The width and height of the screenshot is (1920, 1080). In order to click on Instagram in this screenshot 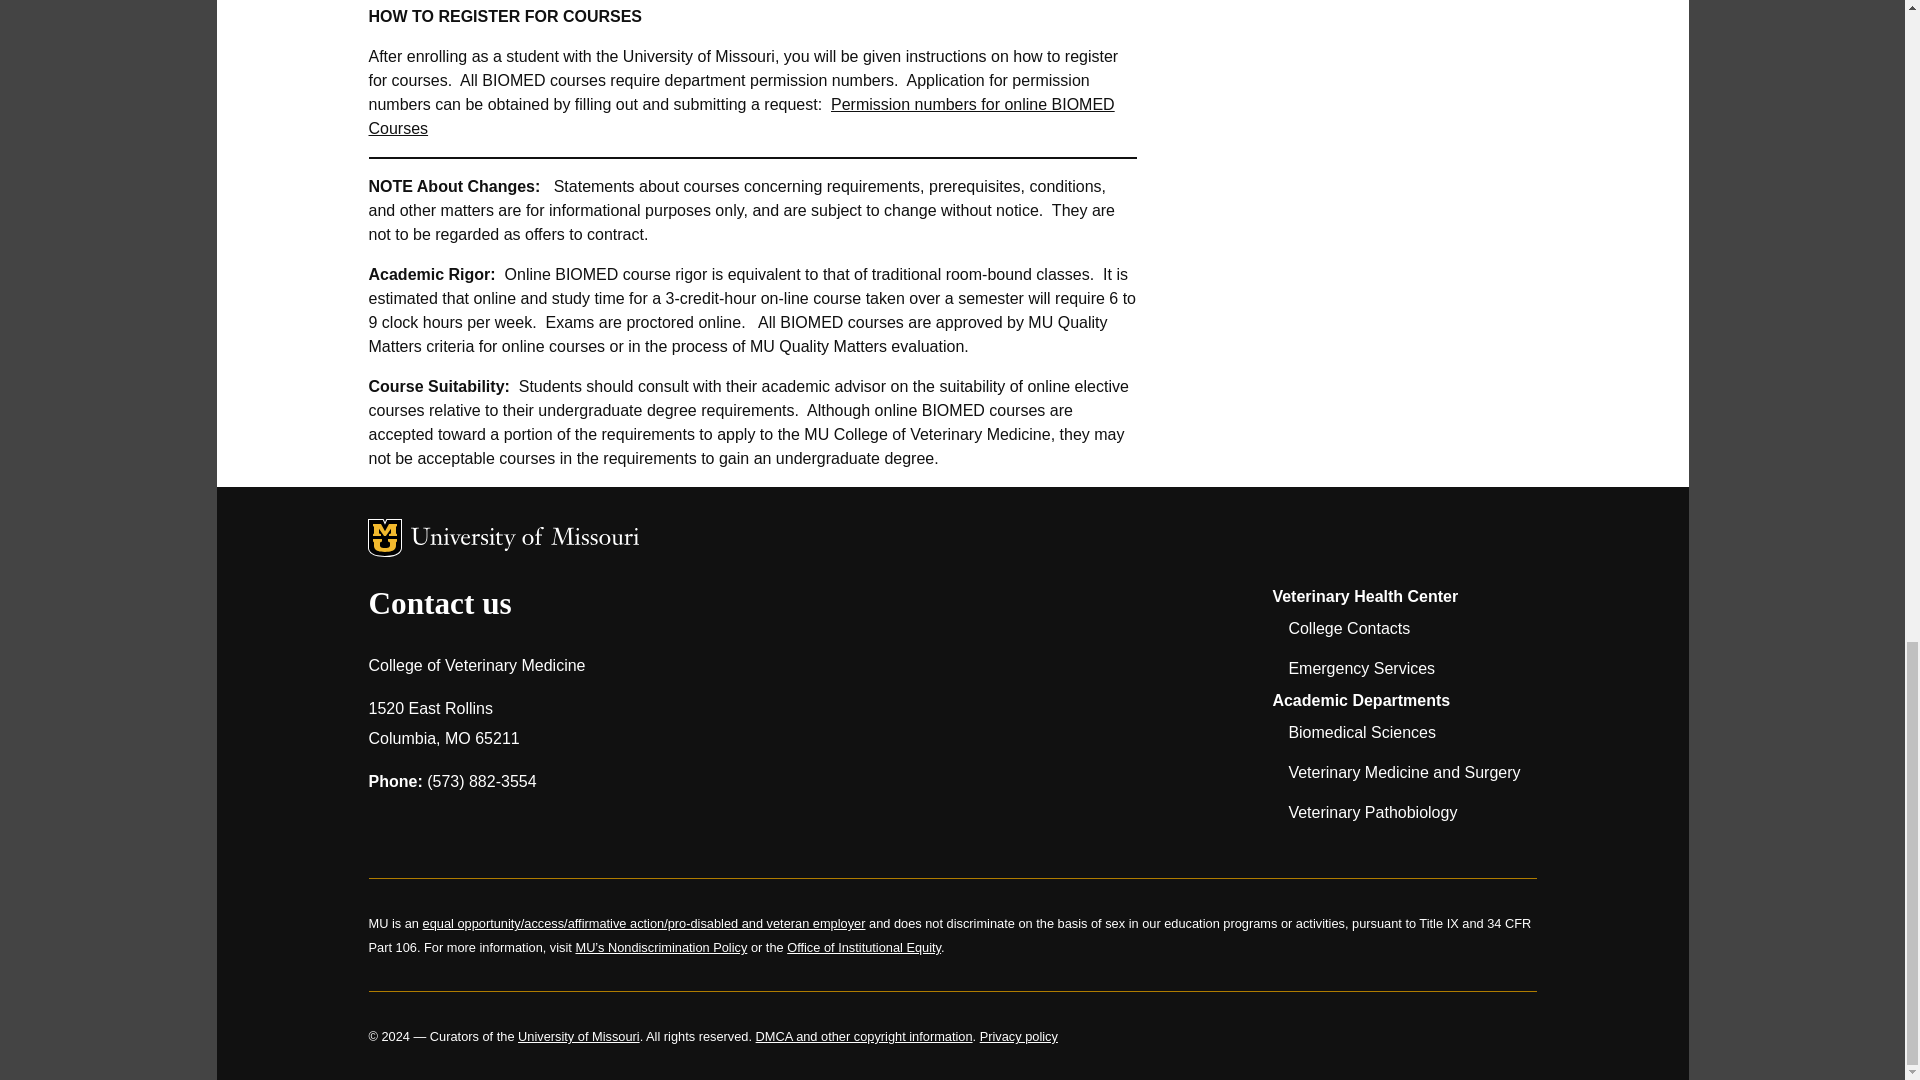, I will do `click(438, 828)`.